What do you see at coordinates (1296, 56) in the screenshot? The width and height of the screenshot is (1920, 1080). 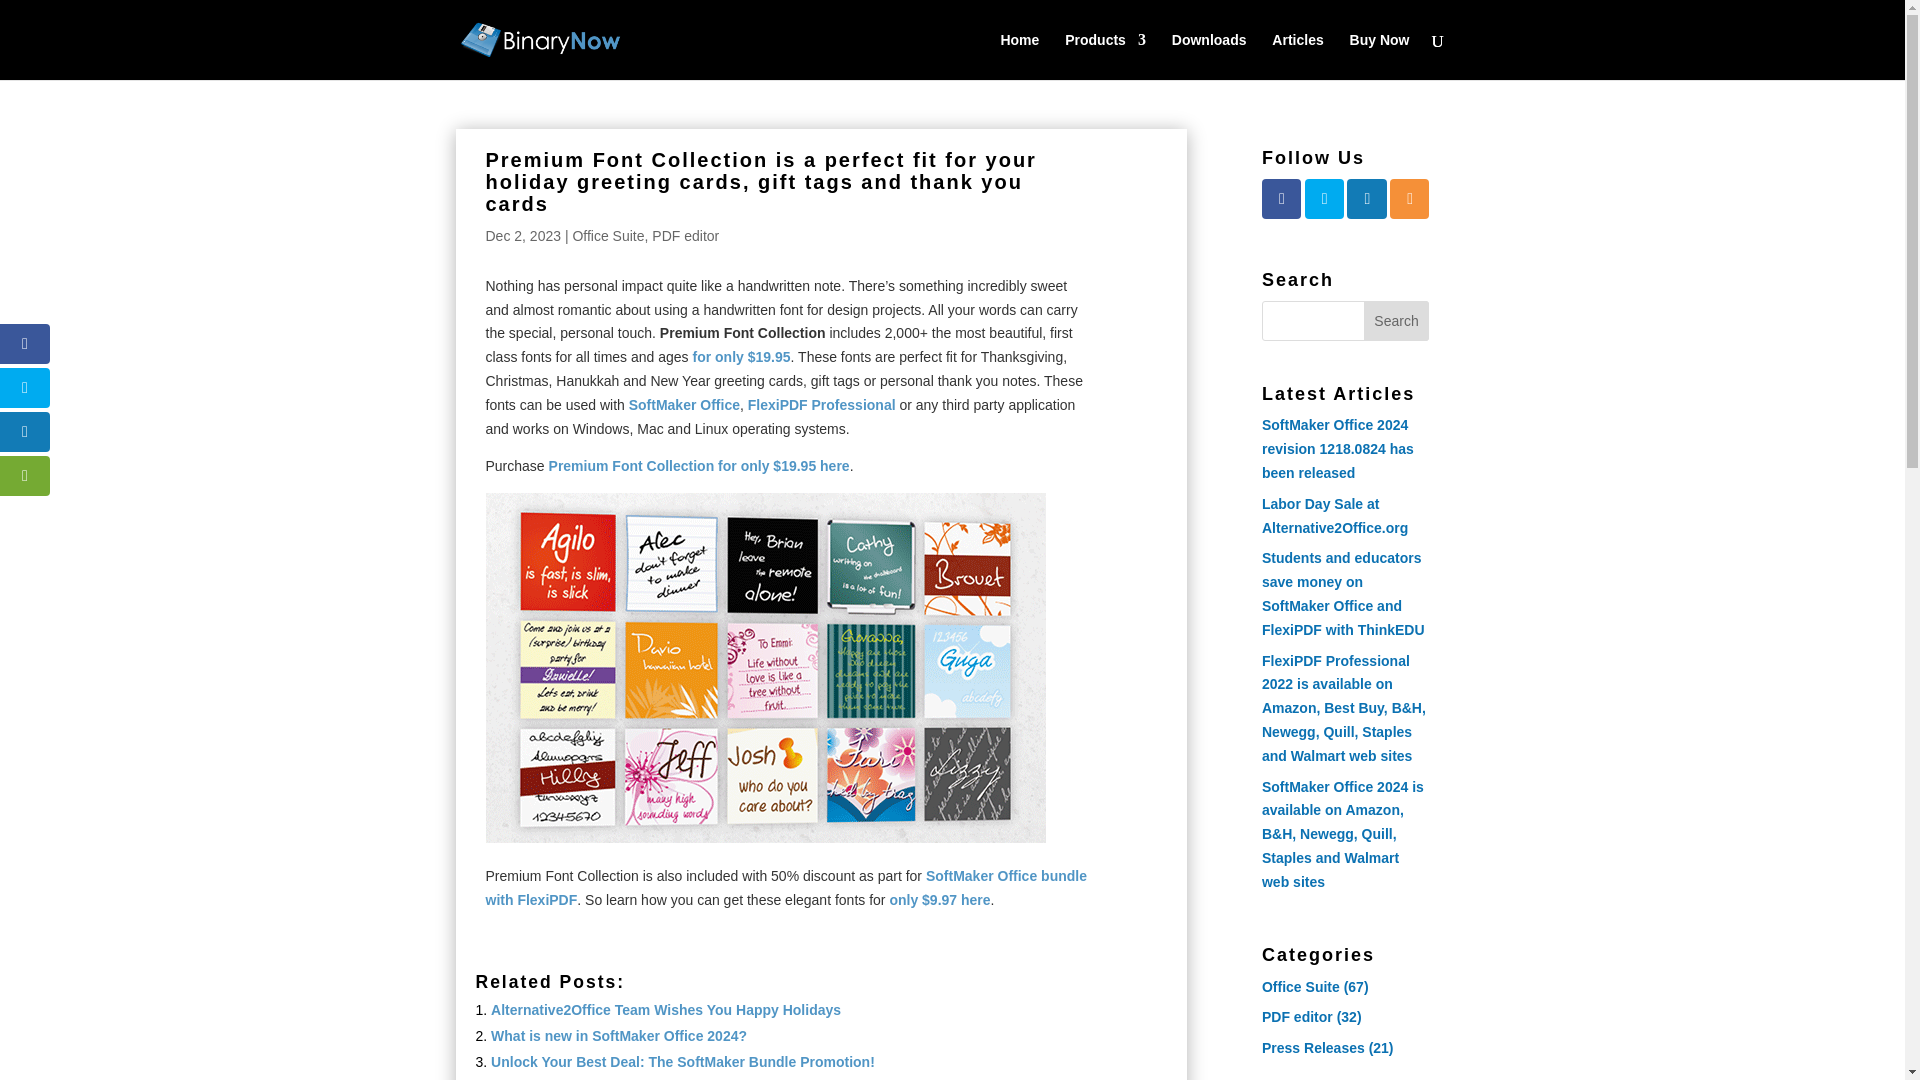 I see `Articles` at bounding box center [1296, 56].